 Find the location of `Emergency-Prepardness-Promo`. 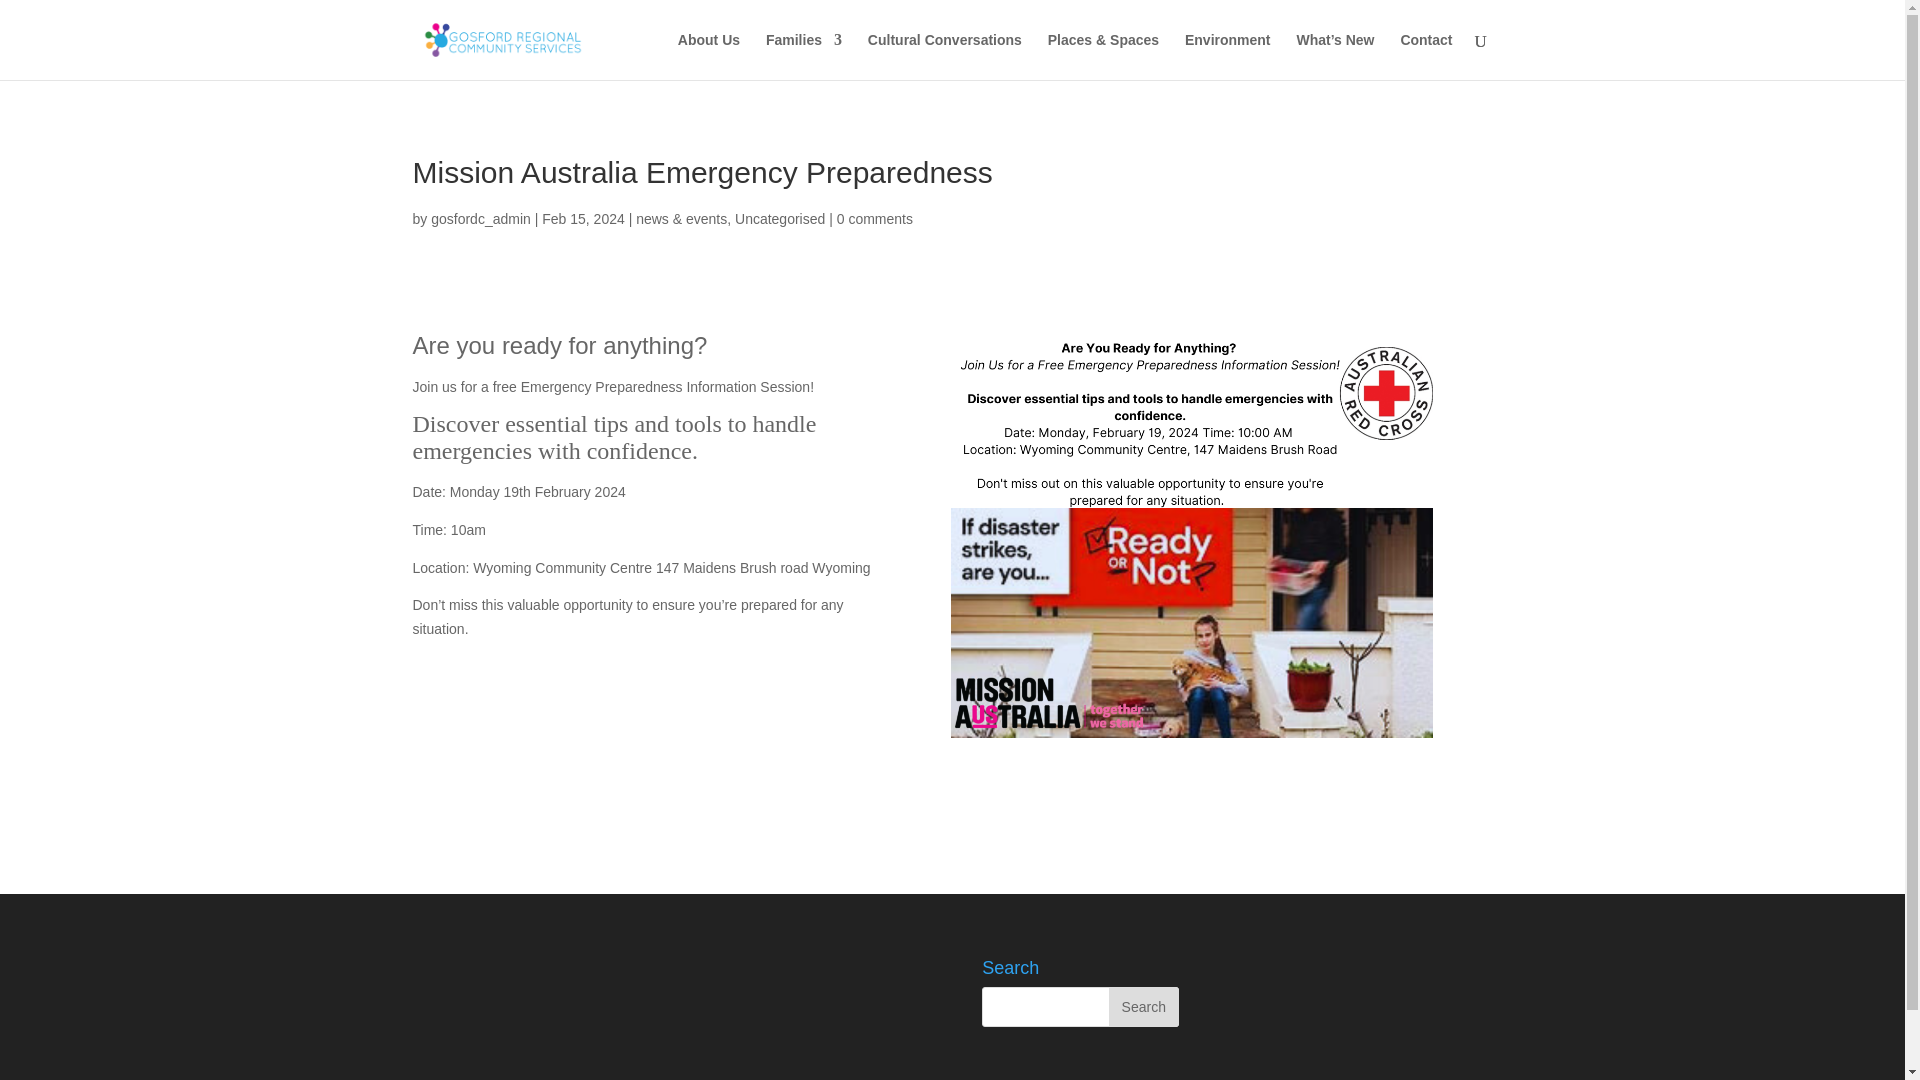

Emergency-Prepardness-Promo is located at coordinates (1191, 535).